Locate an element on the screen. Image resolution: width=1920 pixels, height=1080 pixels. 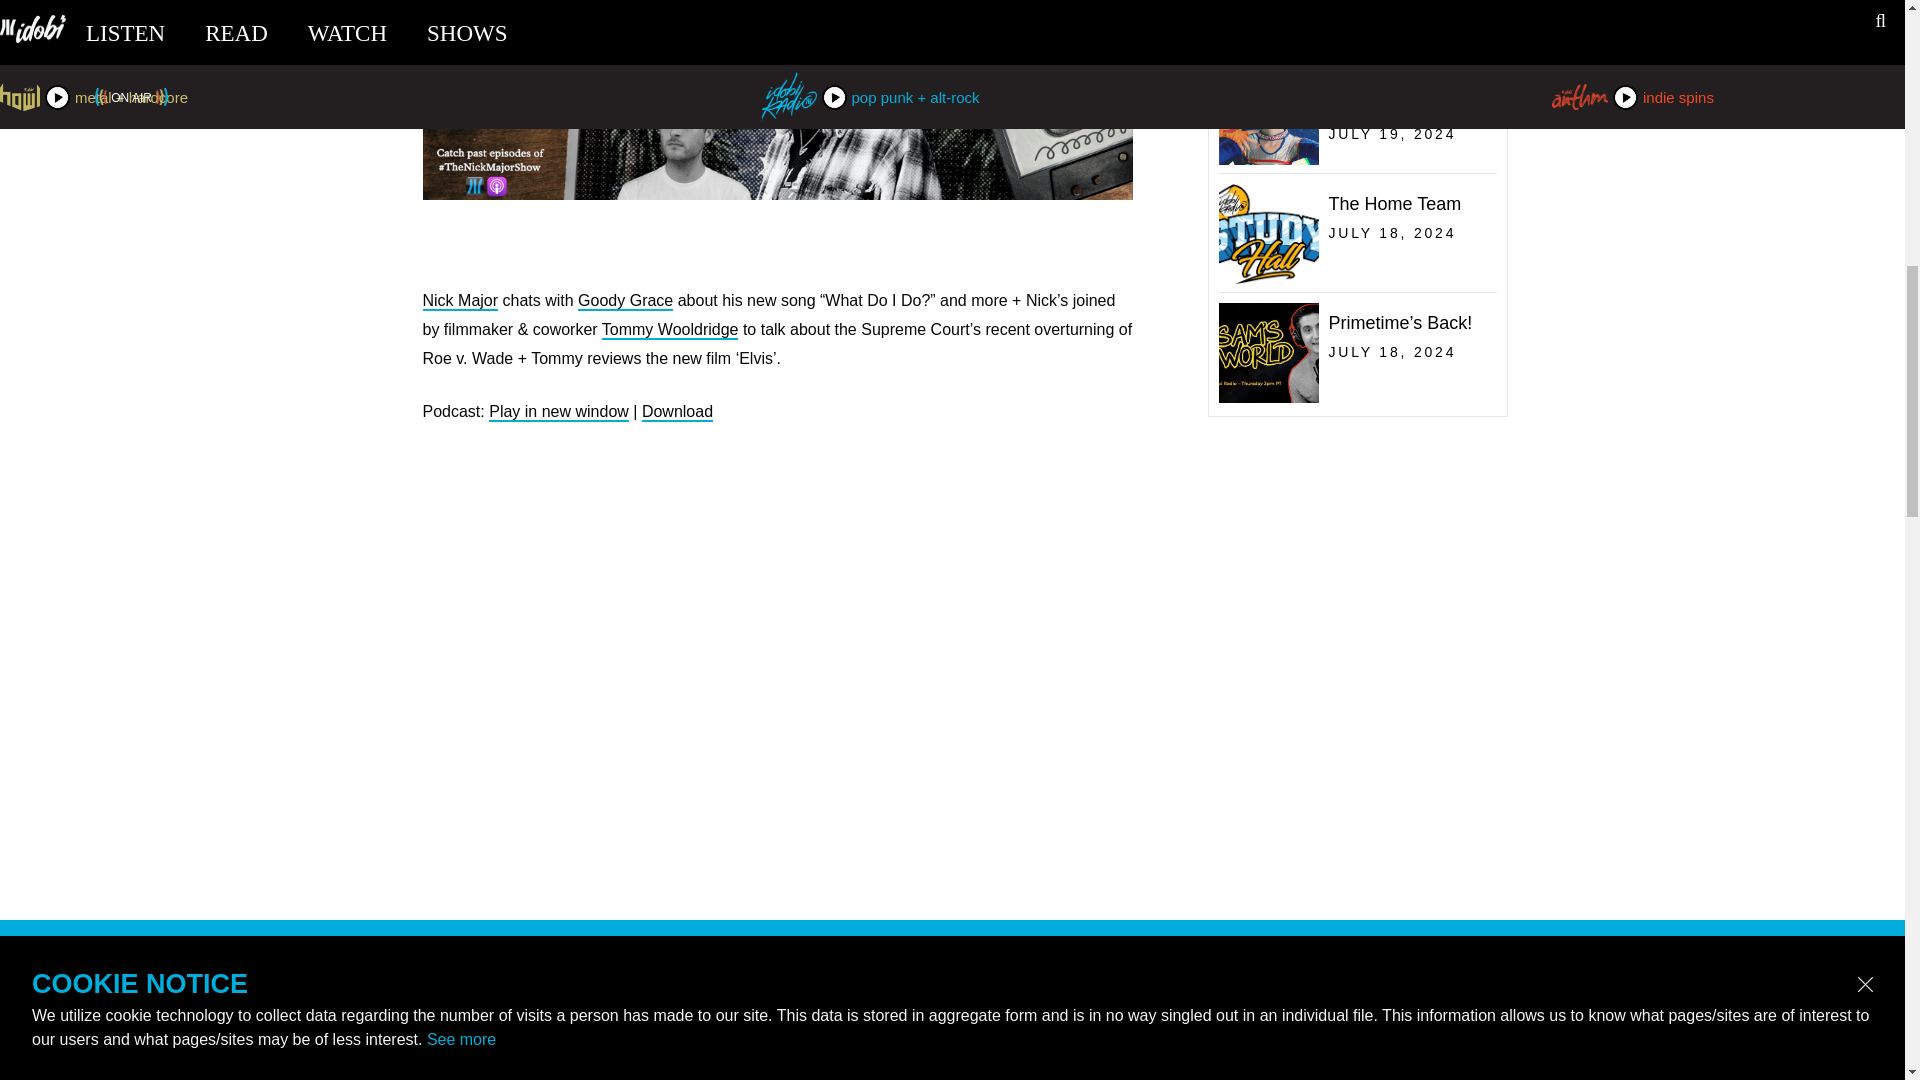
Goody Grace is located at coordinates (460, 301).